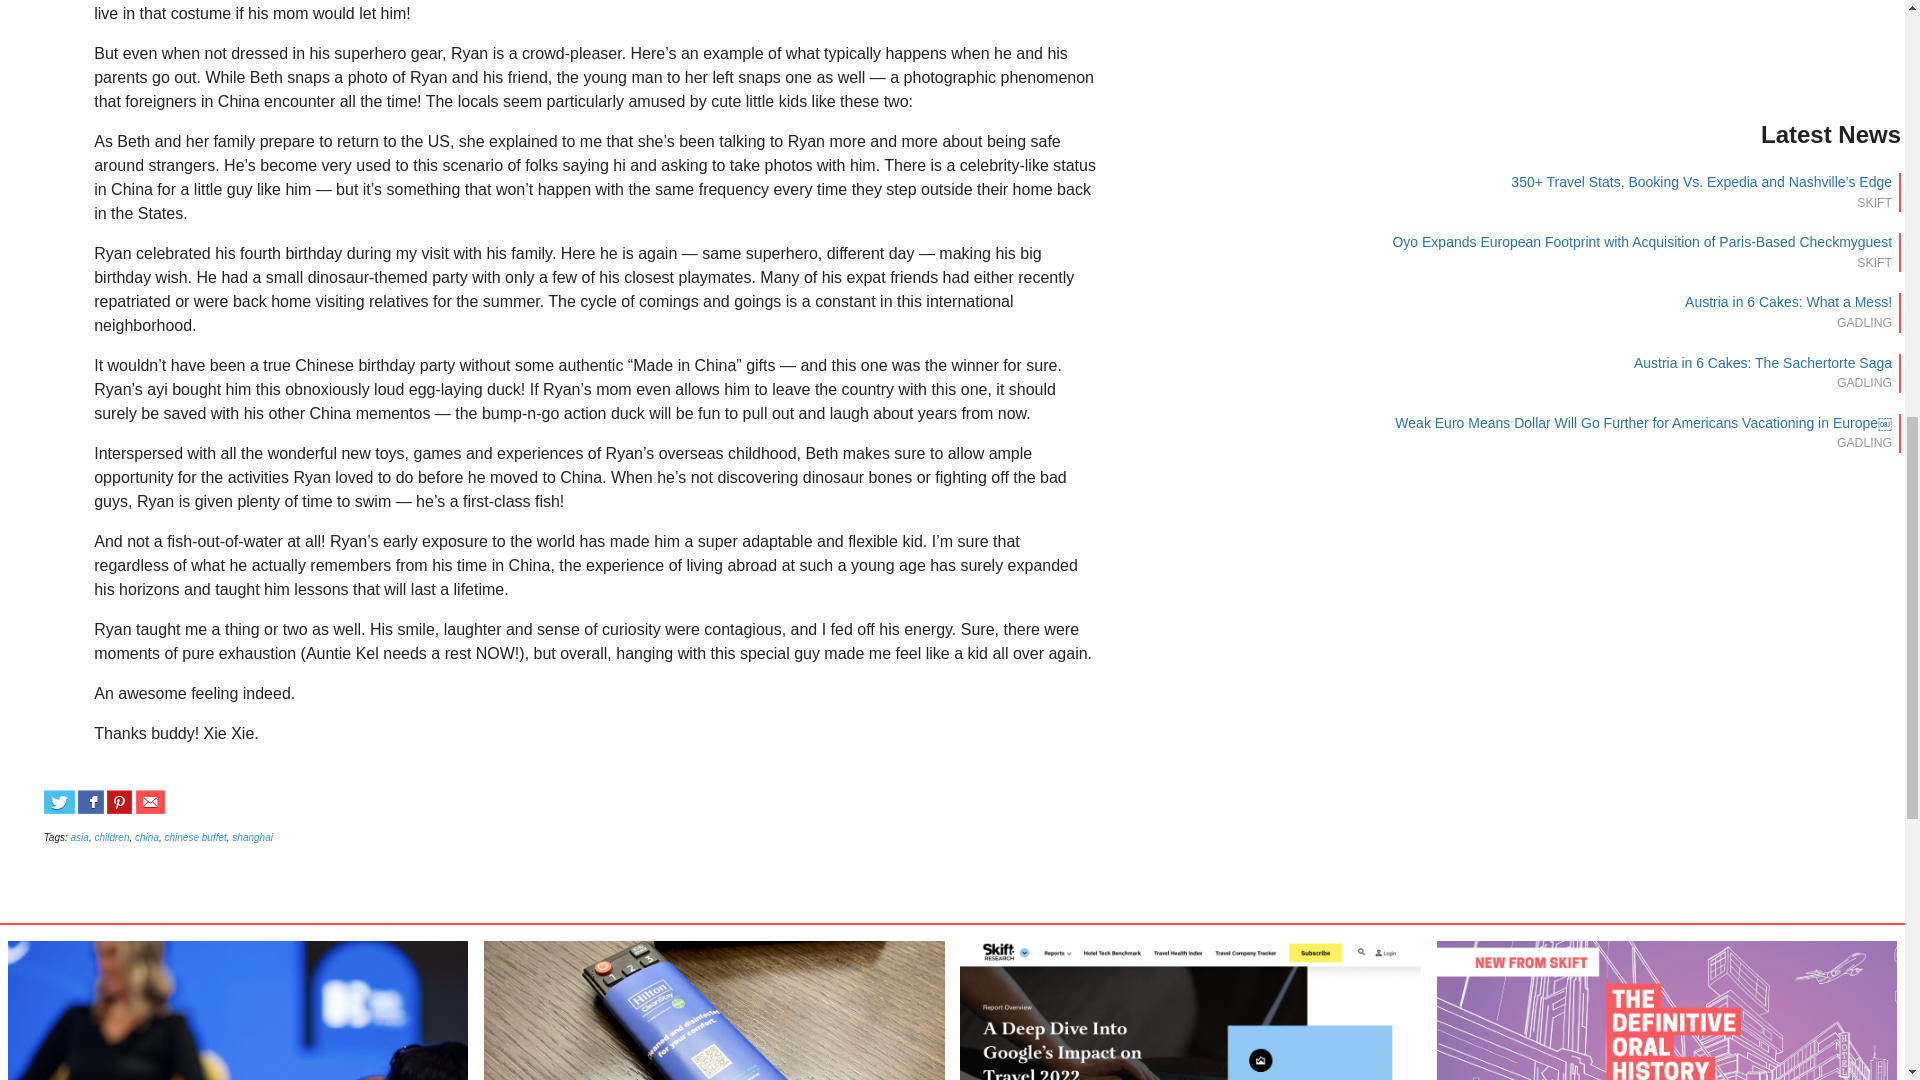 This screenshot has width=1920, height=1080. What do you see at coordinates (90, 802) in the screenshot?
I see `Share on Facebook` at bounding box center [90, 802].